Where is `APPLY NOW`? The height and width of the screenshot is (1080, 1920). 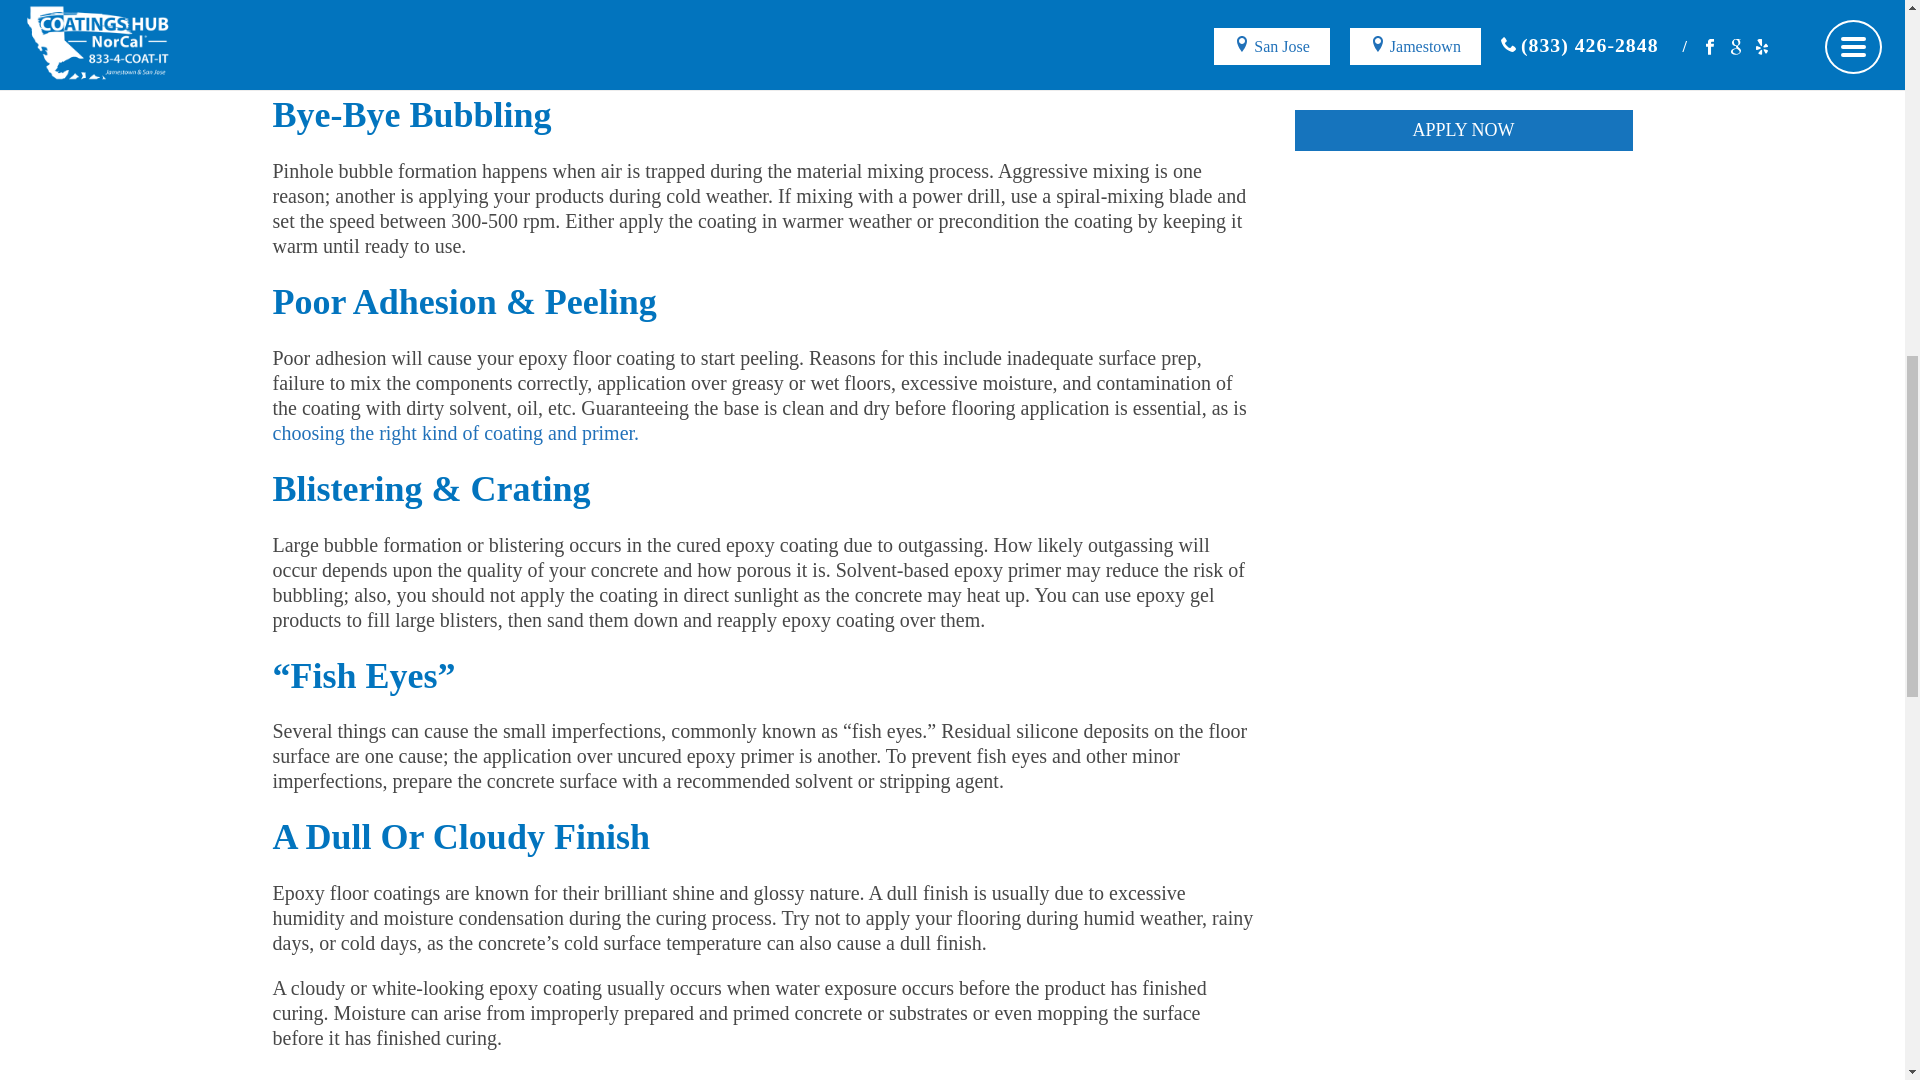 APPLY NOW is located at coordinates (1463, 130).